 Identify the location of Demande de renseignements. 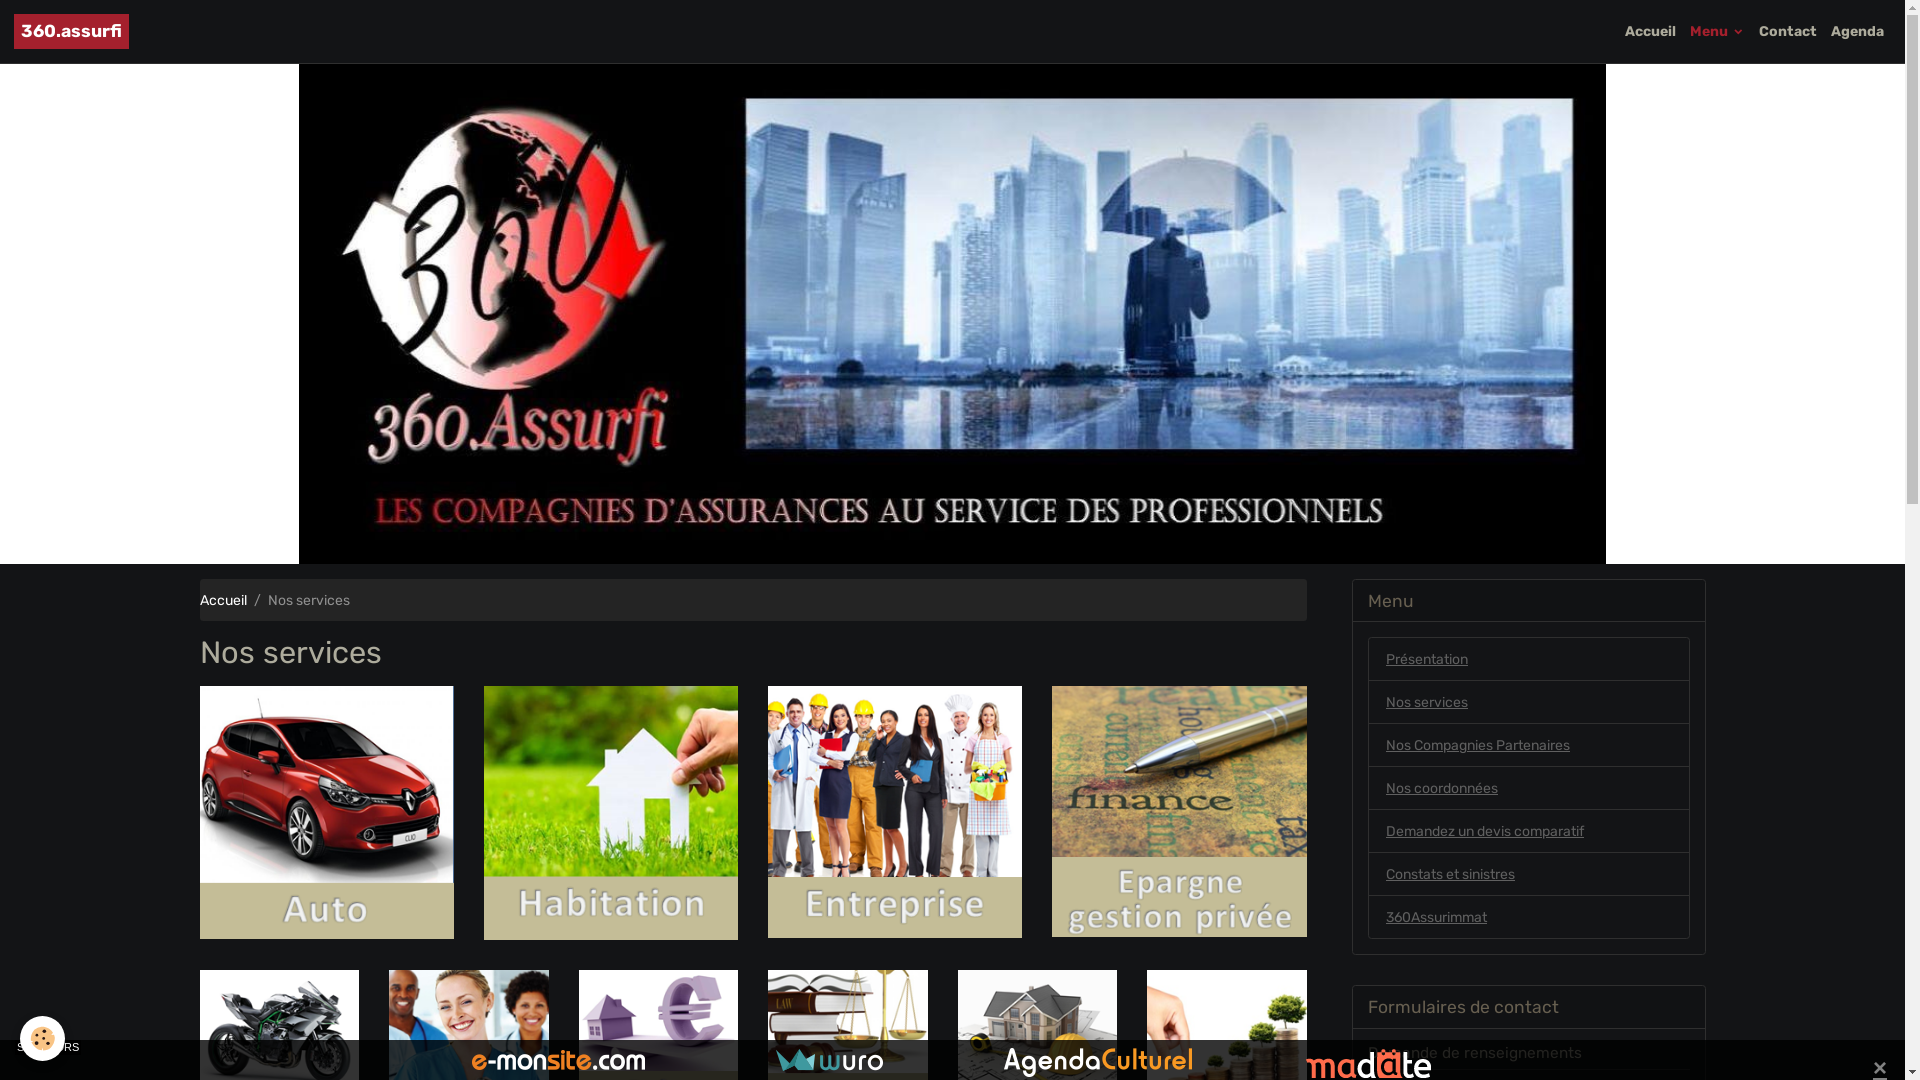
(1475, 1053).